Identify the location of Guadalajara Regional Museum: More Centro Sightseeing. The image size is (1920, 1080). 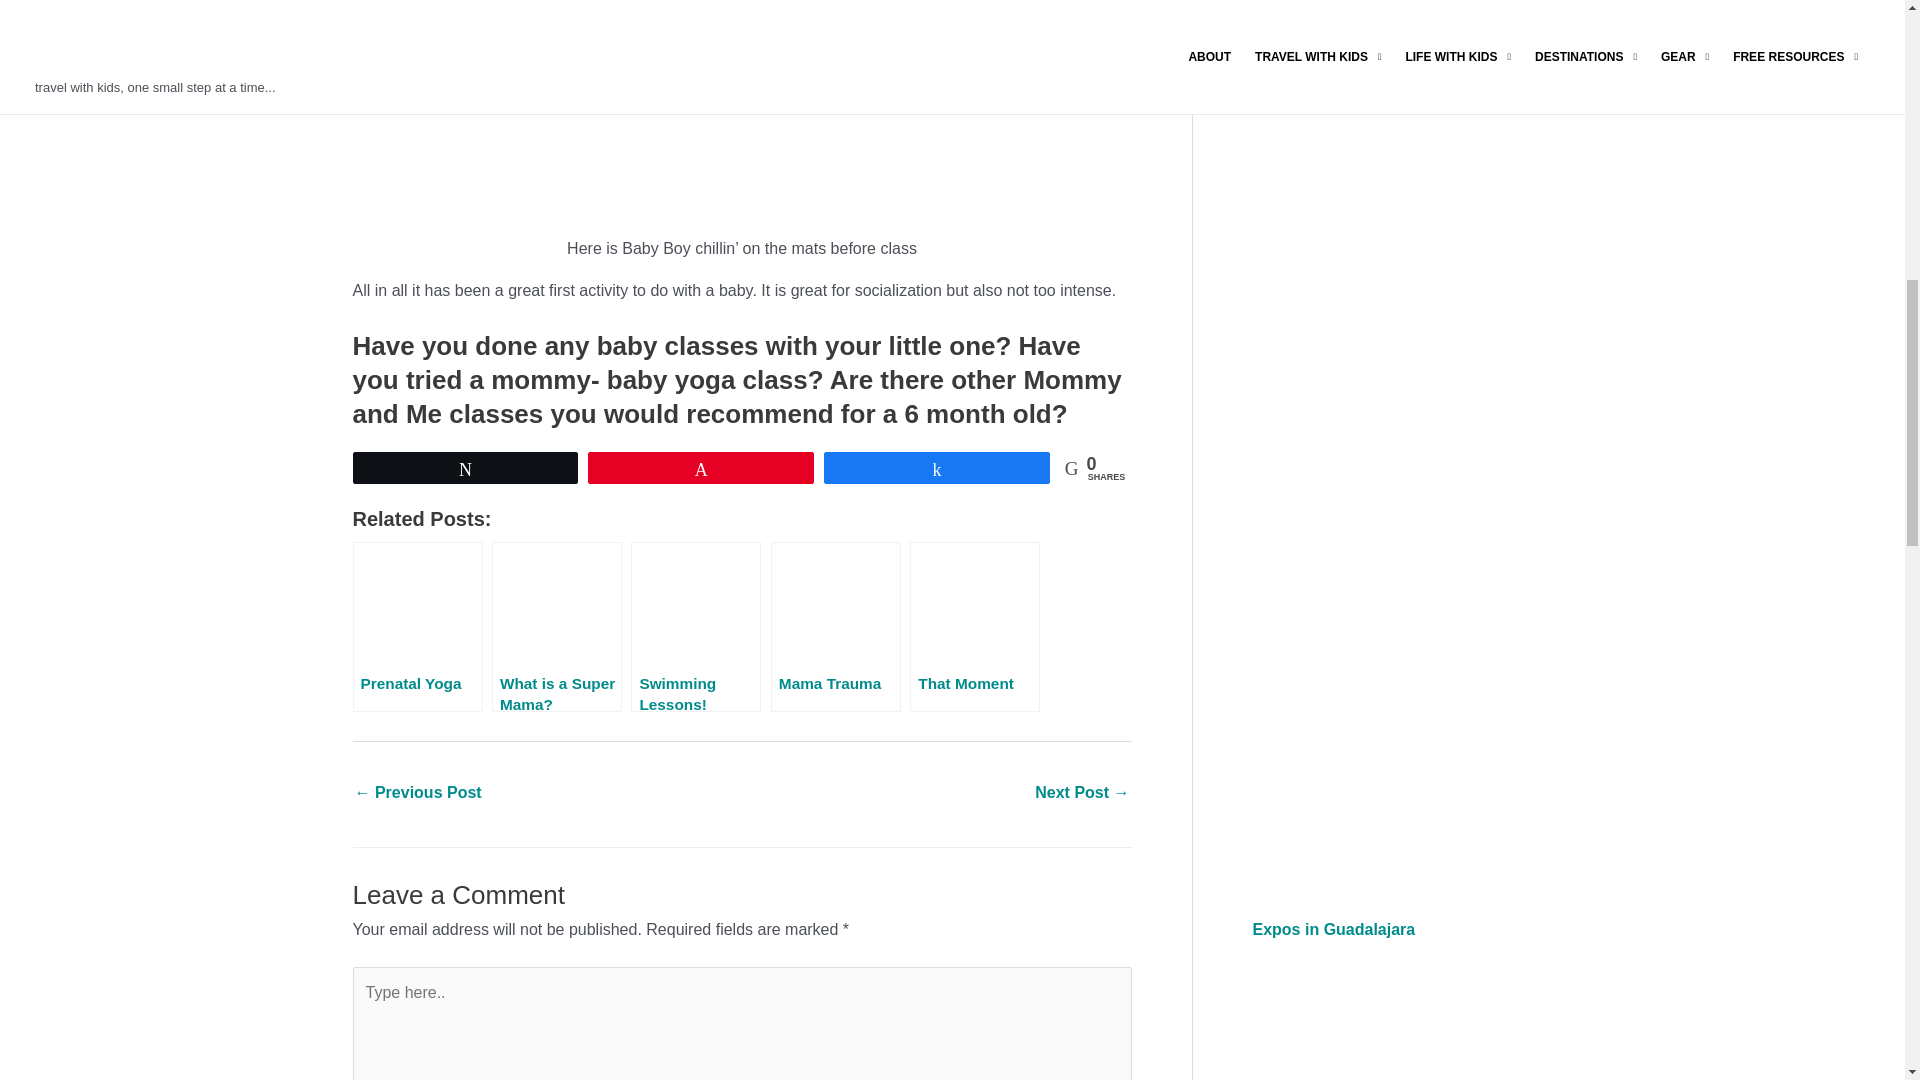
(1081, 794).